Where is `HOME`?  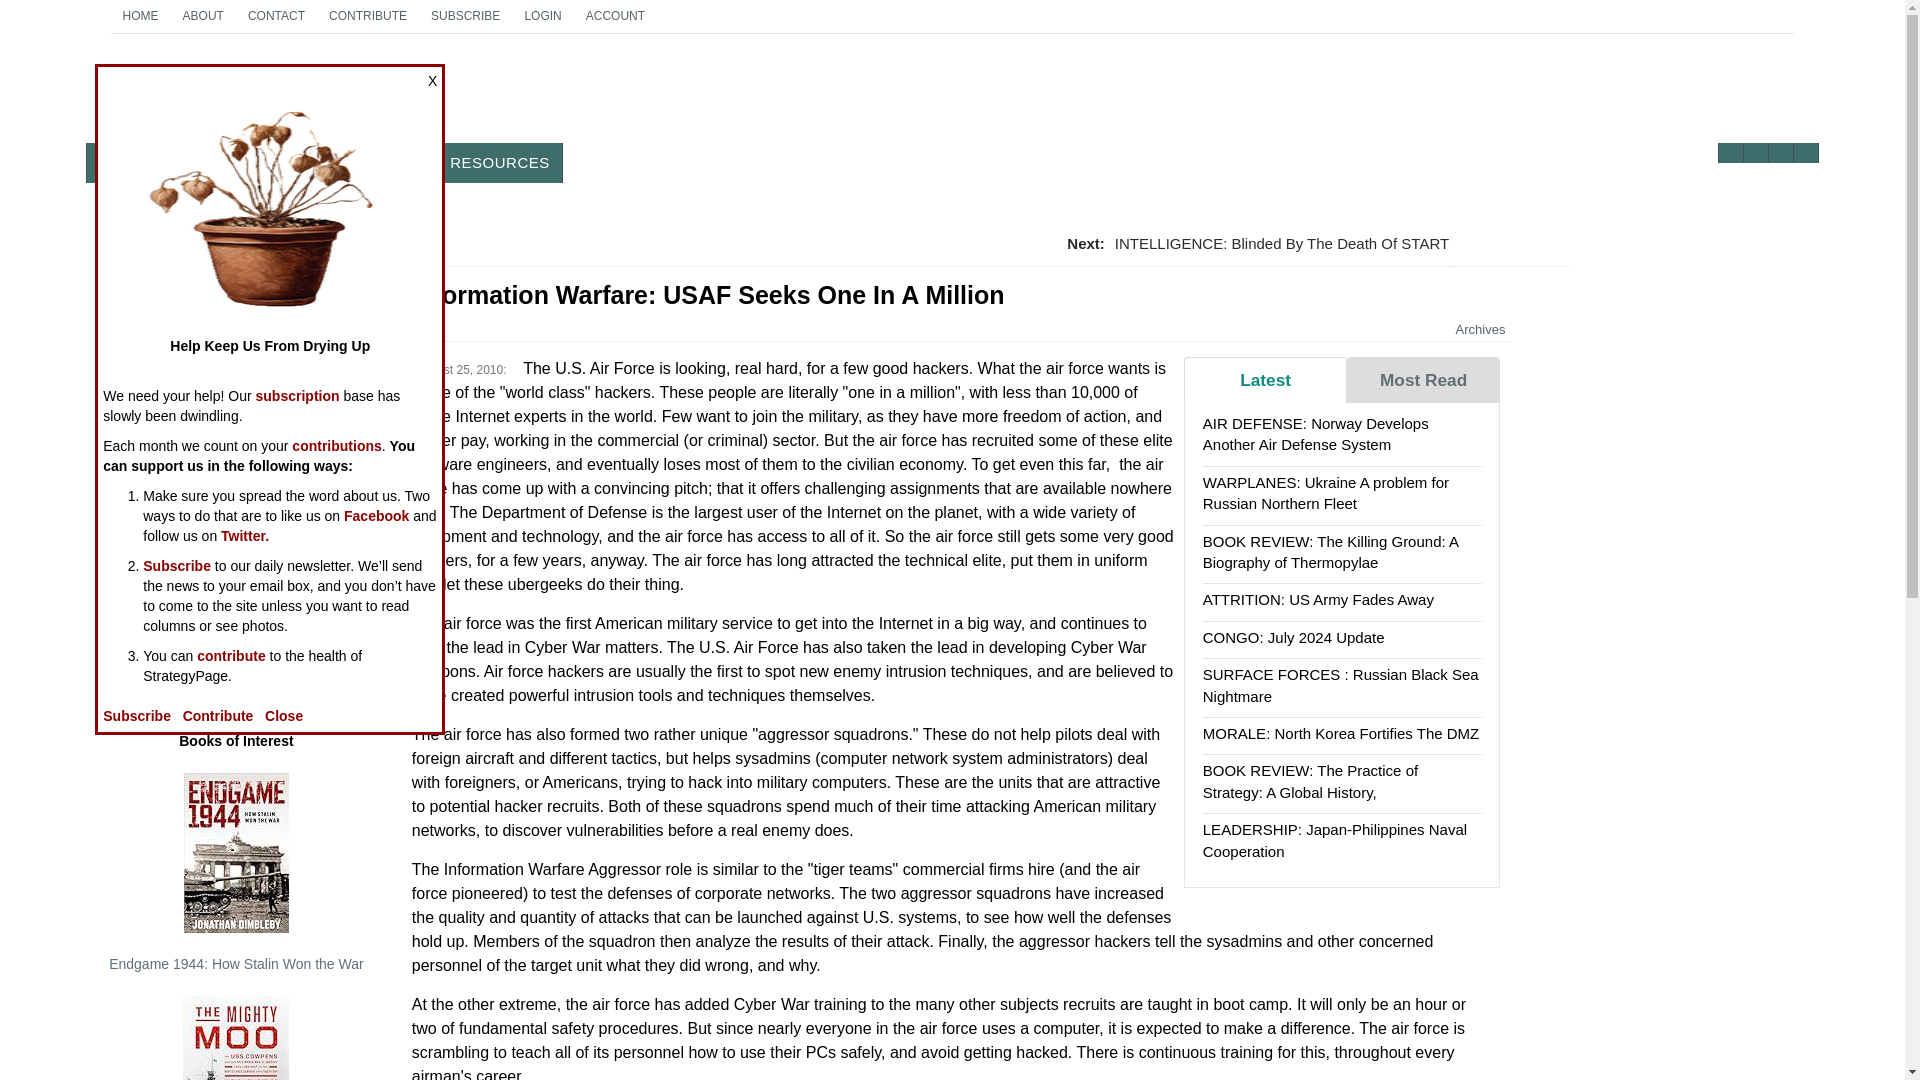 HOME is located at coordinates (140, 16).